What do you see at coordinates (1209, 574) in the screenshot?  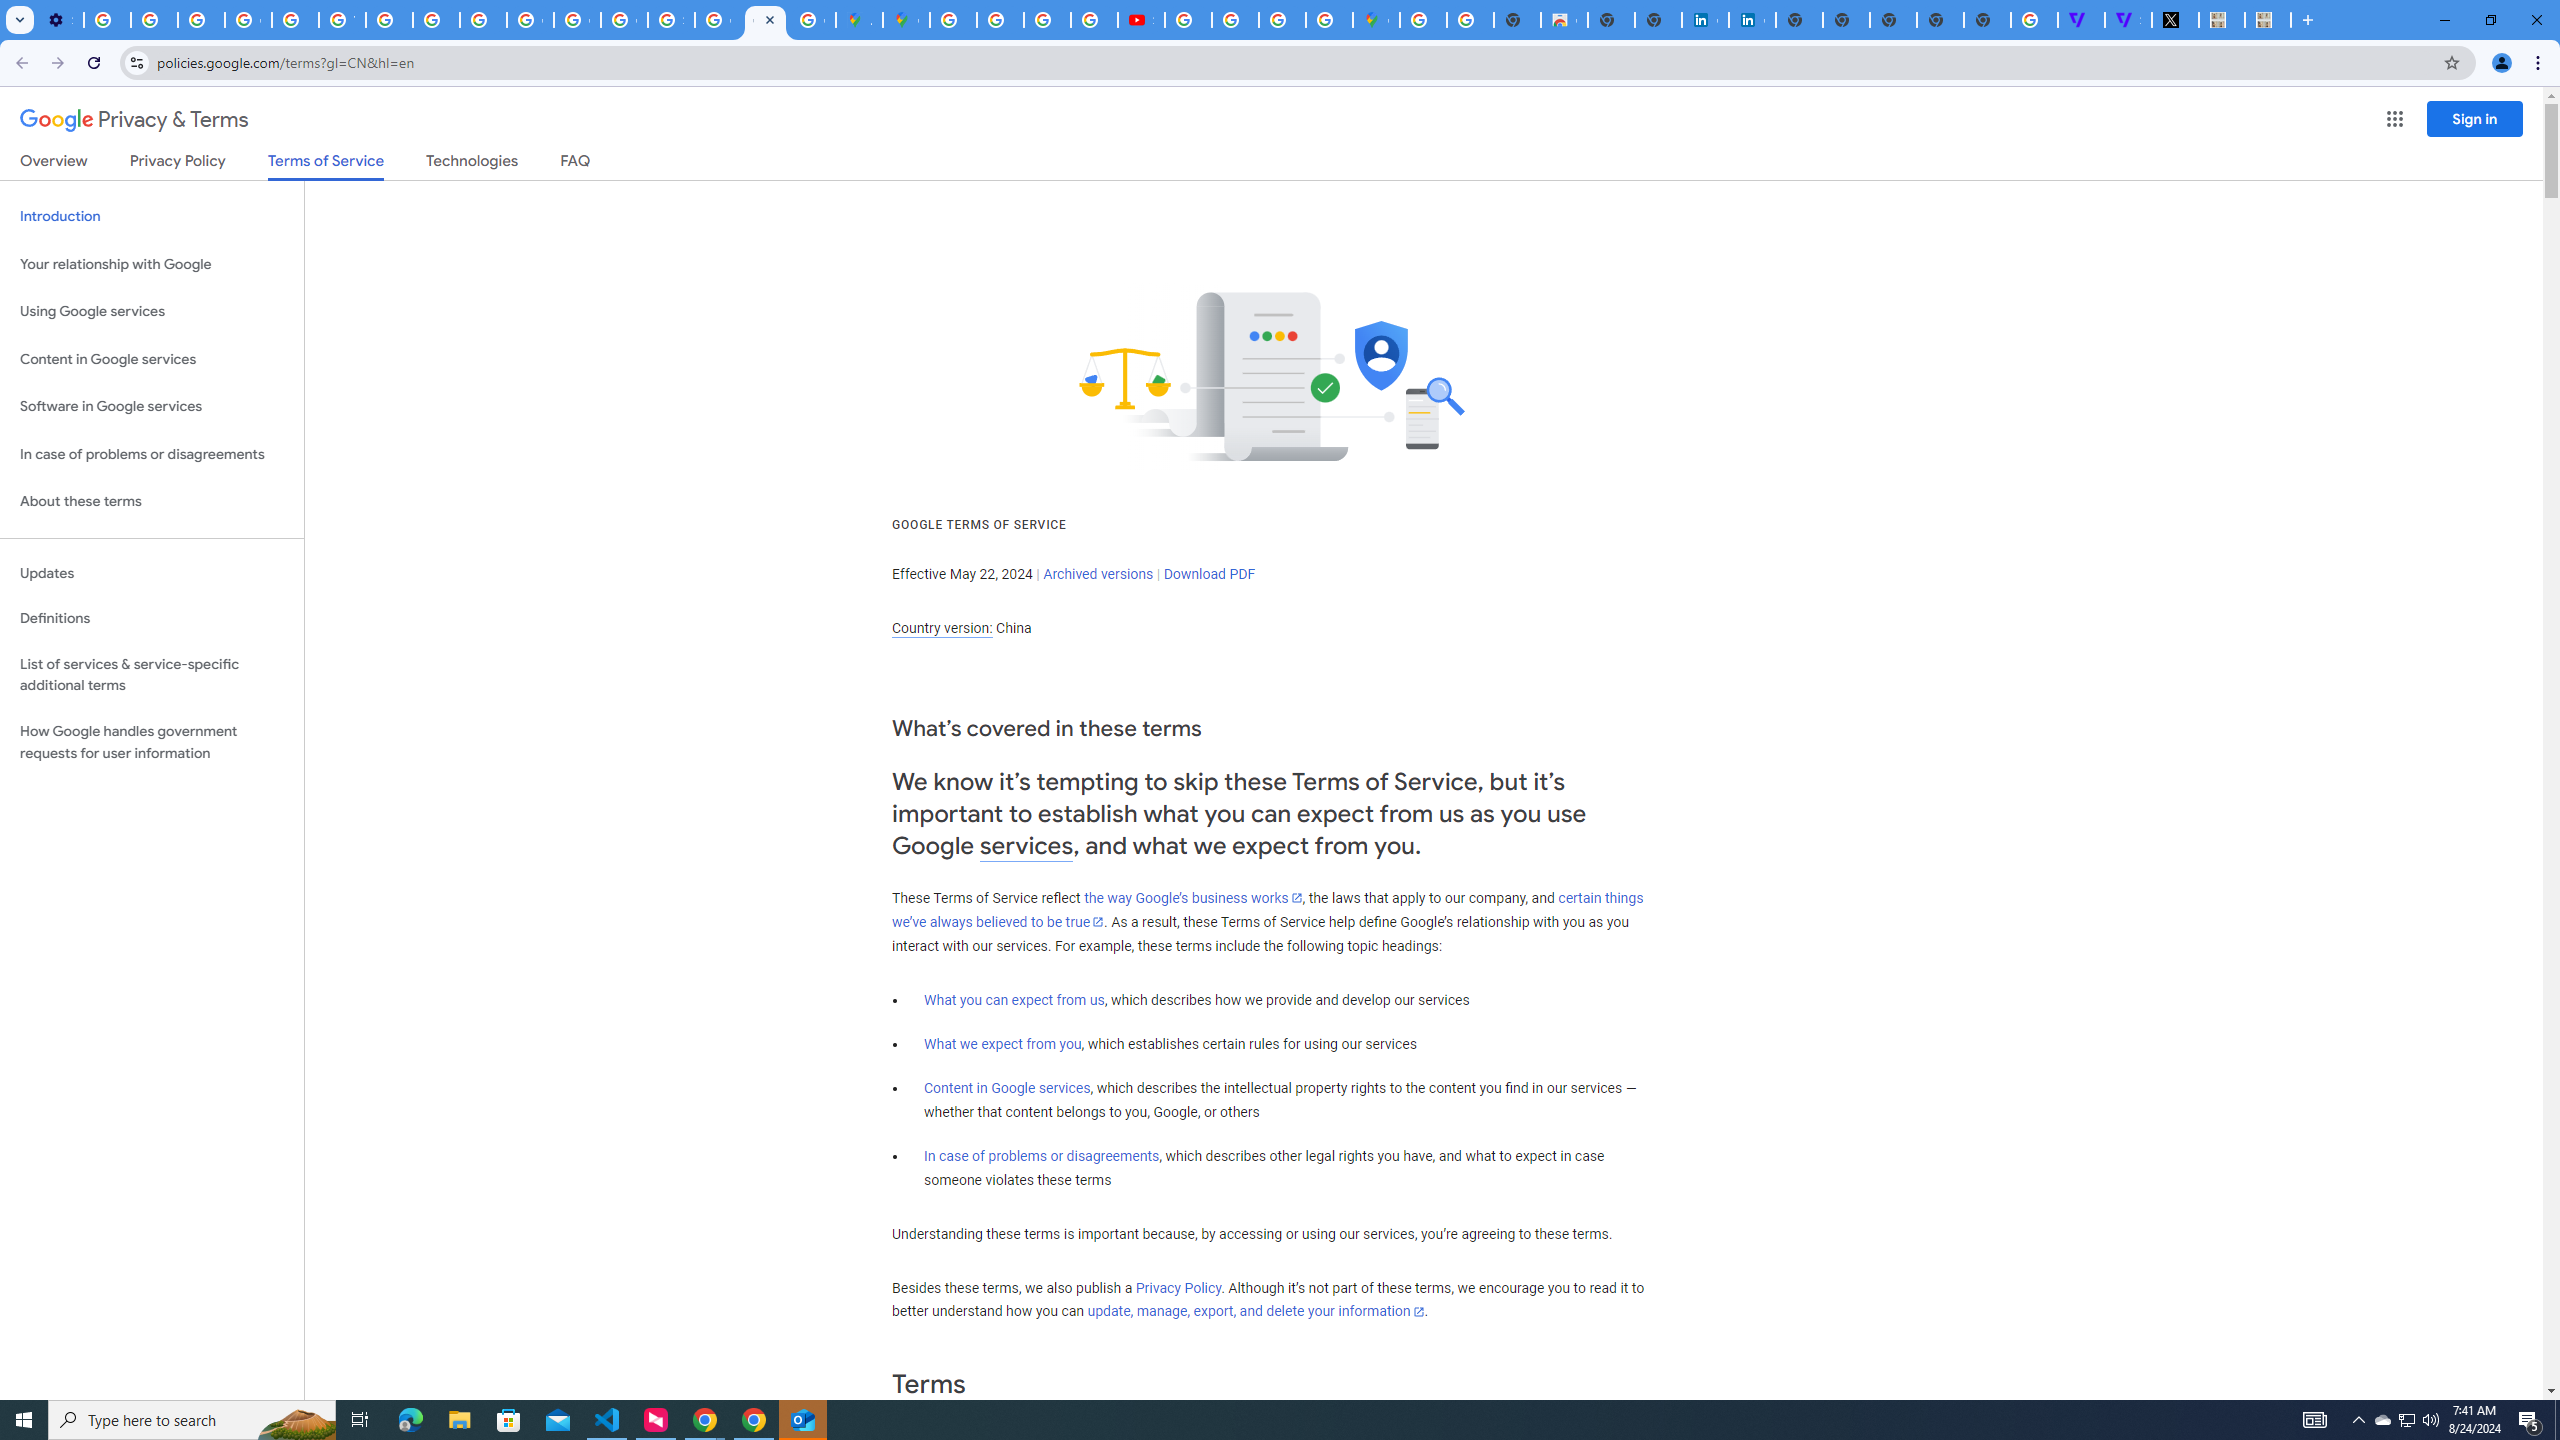 I see `Download PDF` at bounding box center [1209, 574].